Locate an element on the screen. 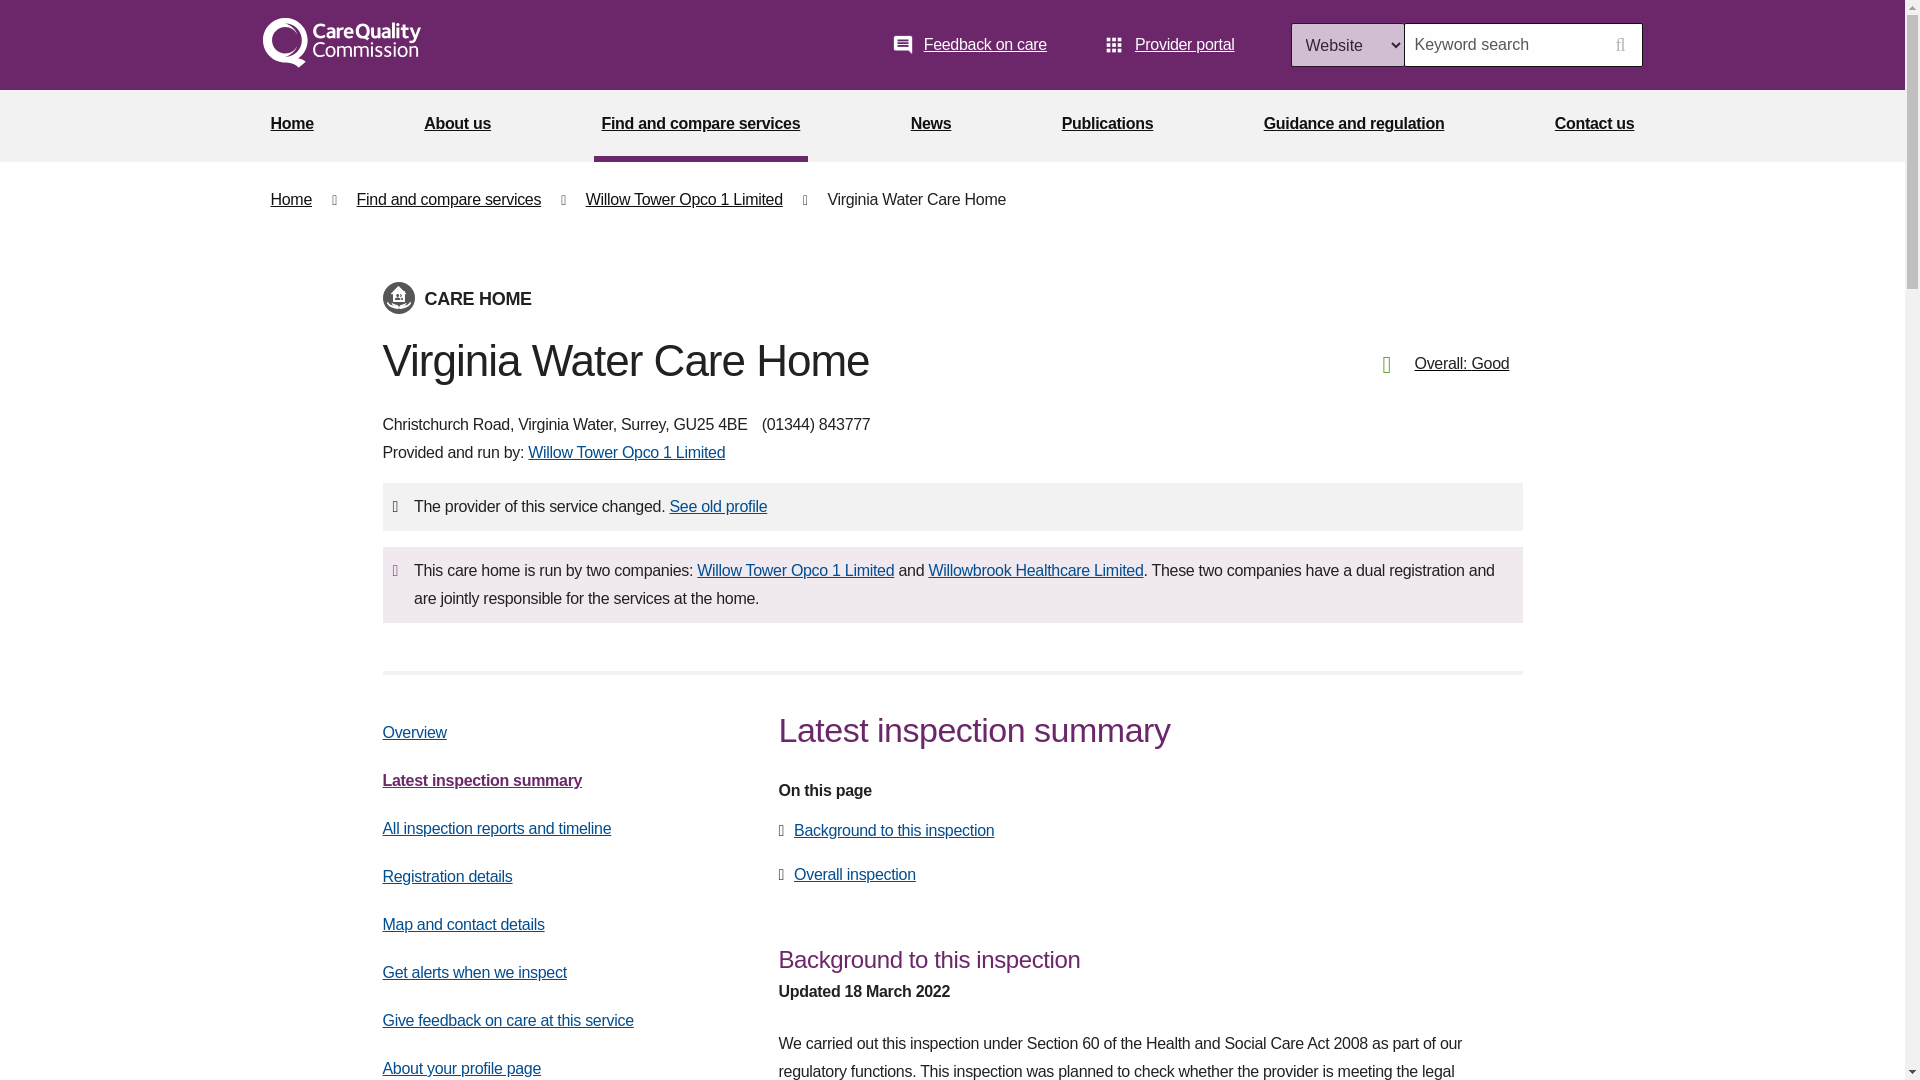 Image resolution: width=1920 pixels, height=1080 pixels. Contact us is located at coordinates (1595, 126).